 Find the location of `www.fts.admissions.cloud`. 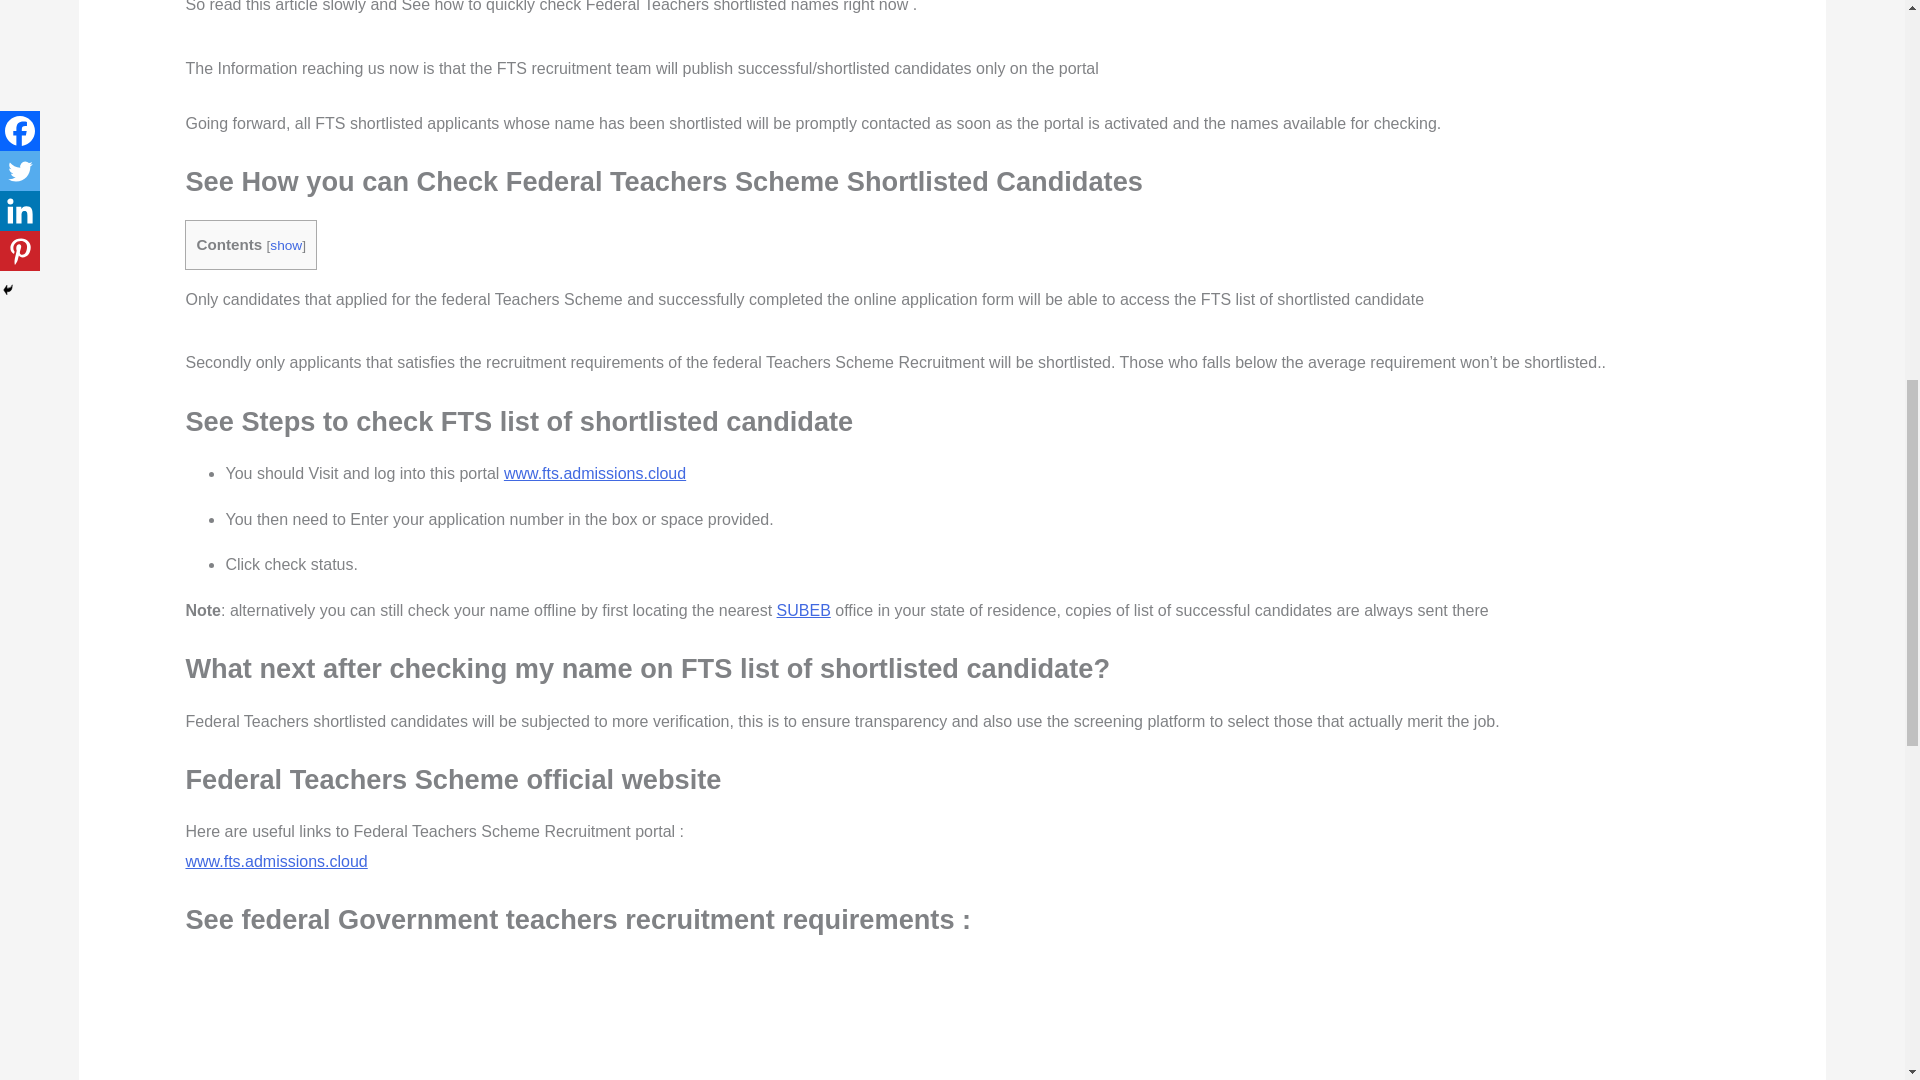

www.fts.admissions.cloud is located at coordinates (594, 473).